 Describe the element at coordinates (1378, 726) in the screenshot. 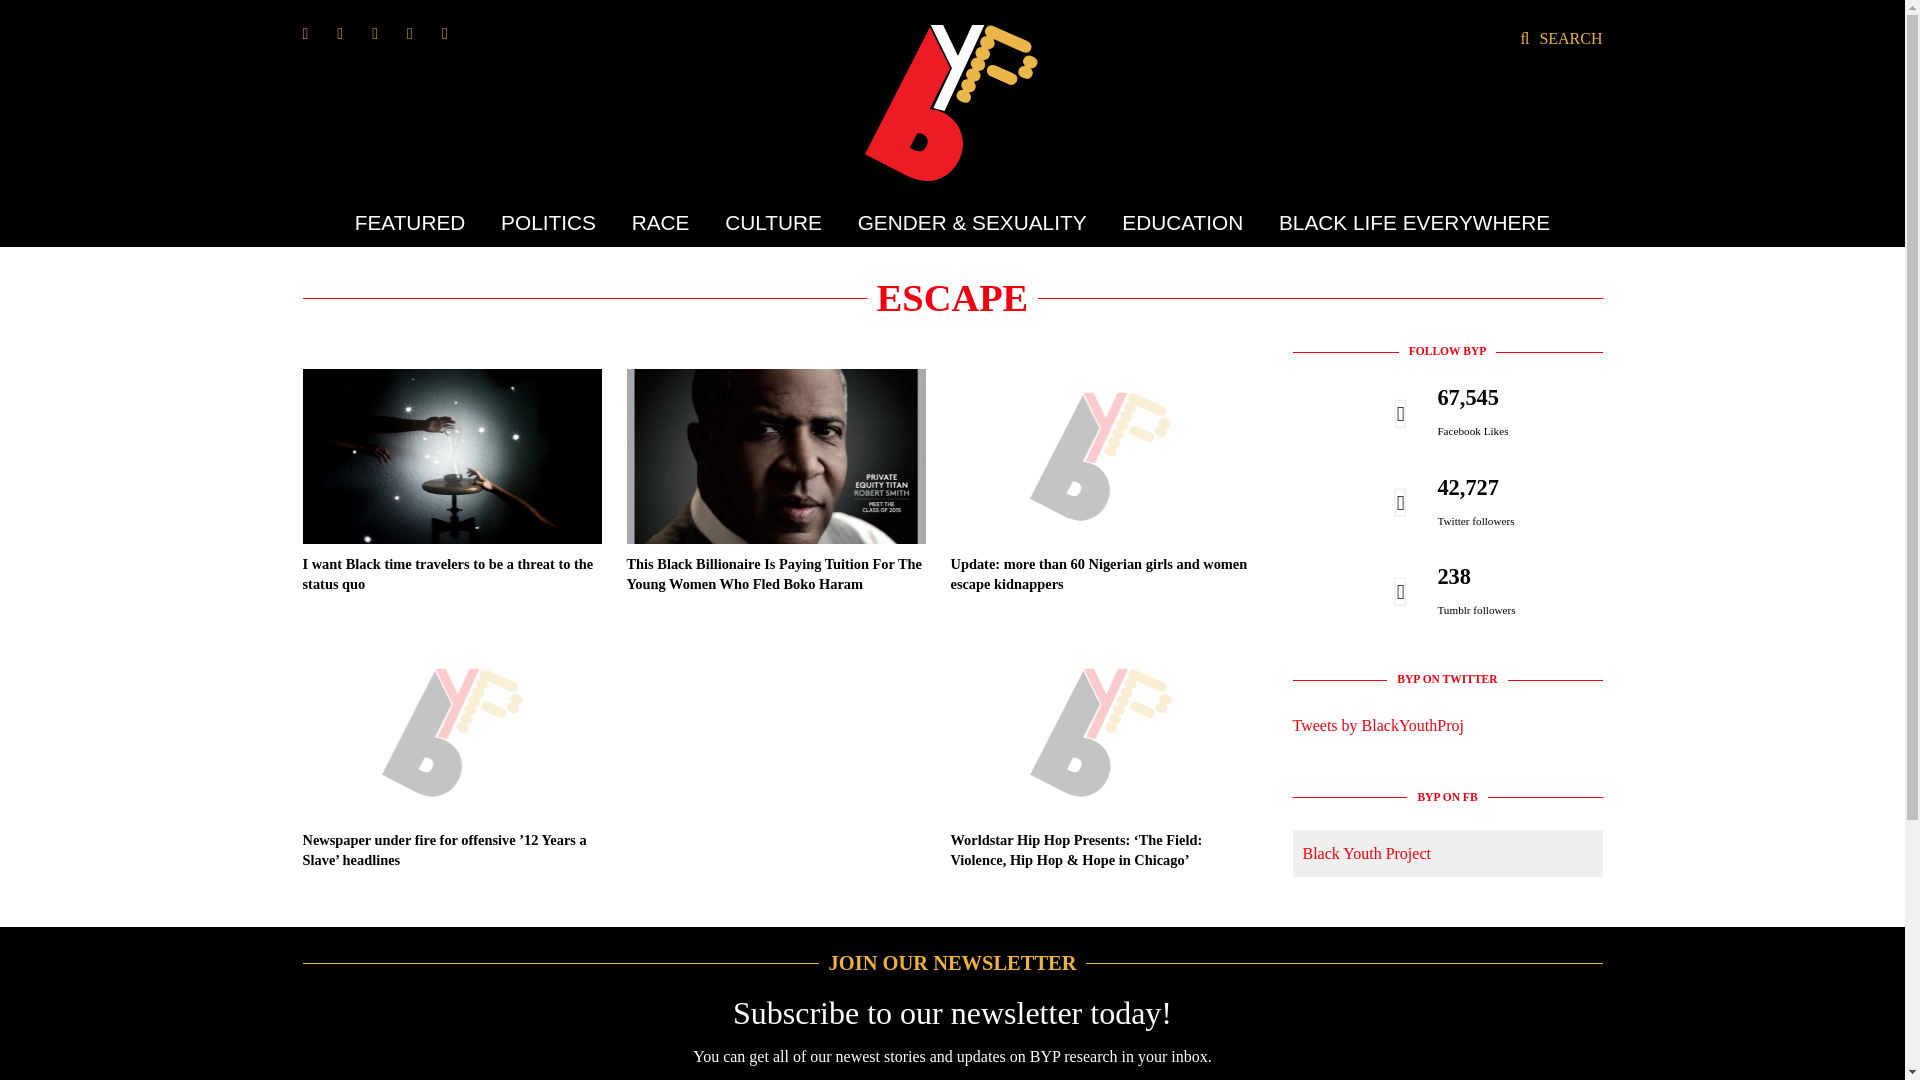

I see `Tweets by BlackYouthProj` at that location.